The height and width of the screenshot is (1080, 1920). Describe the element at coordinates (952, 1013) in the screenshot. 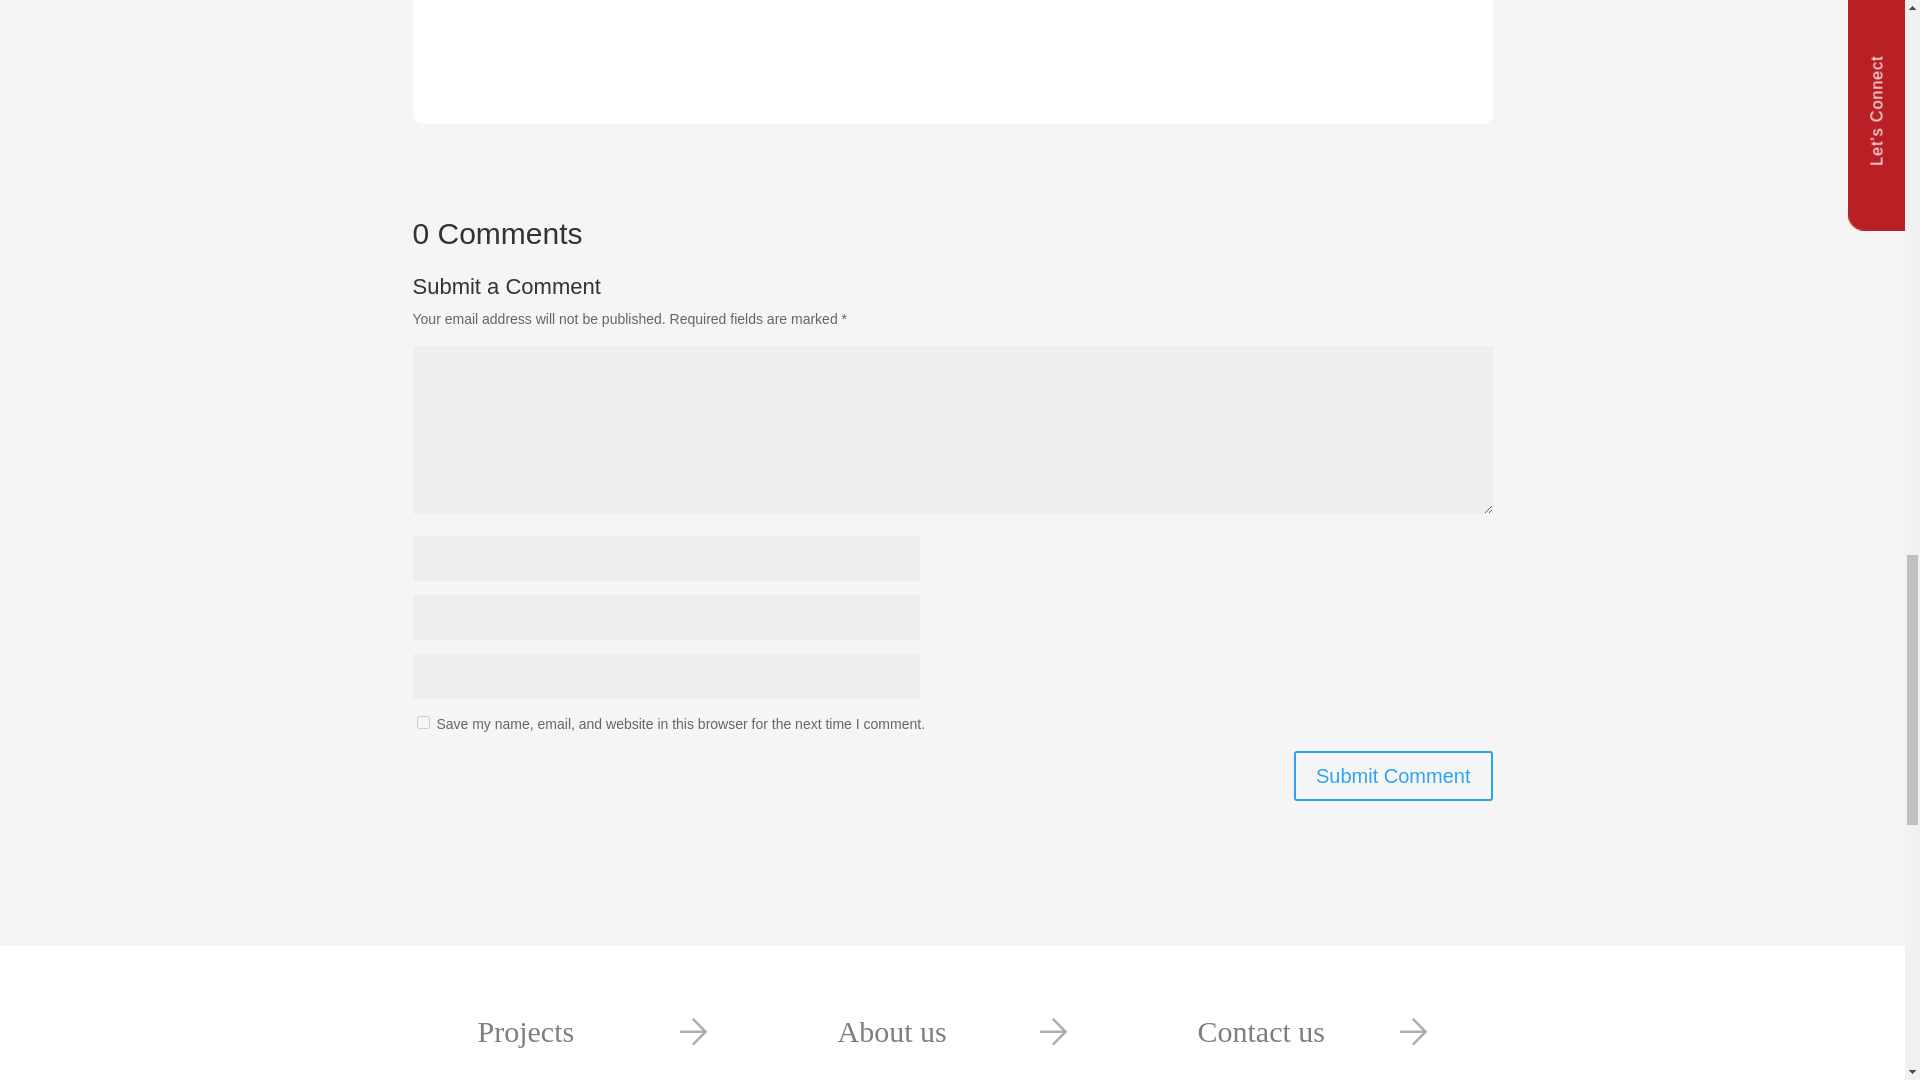

I see `About us` at that location.